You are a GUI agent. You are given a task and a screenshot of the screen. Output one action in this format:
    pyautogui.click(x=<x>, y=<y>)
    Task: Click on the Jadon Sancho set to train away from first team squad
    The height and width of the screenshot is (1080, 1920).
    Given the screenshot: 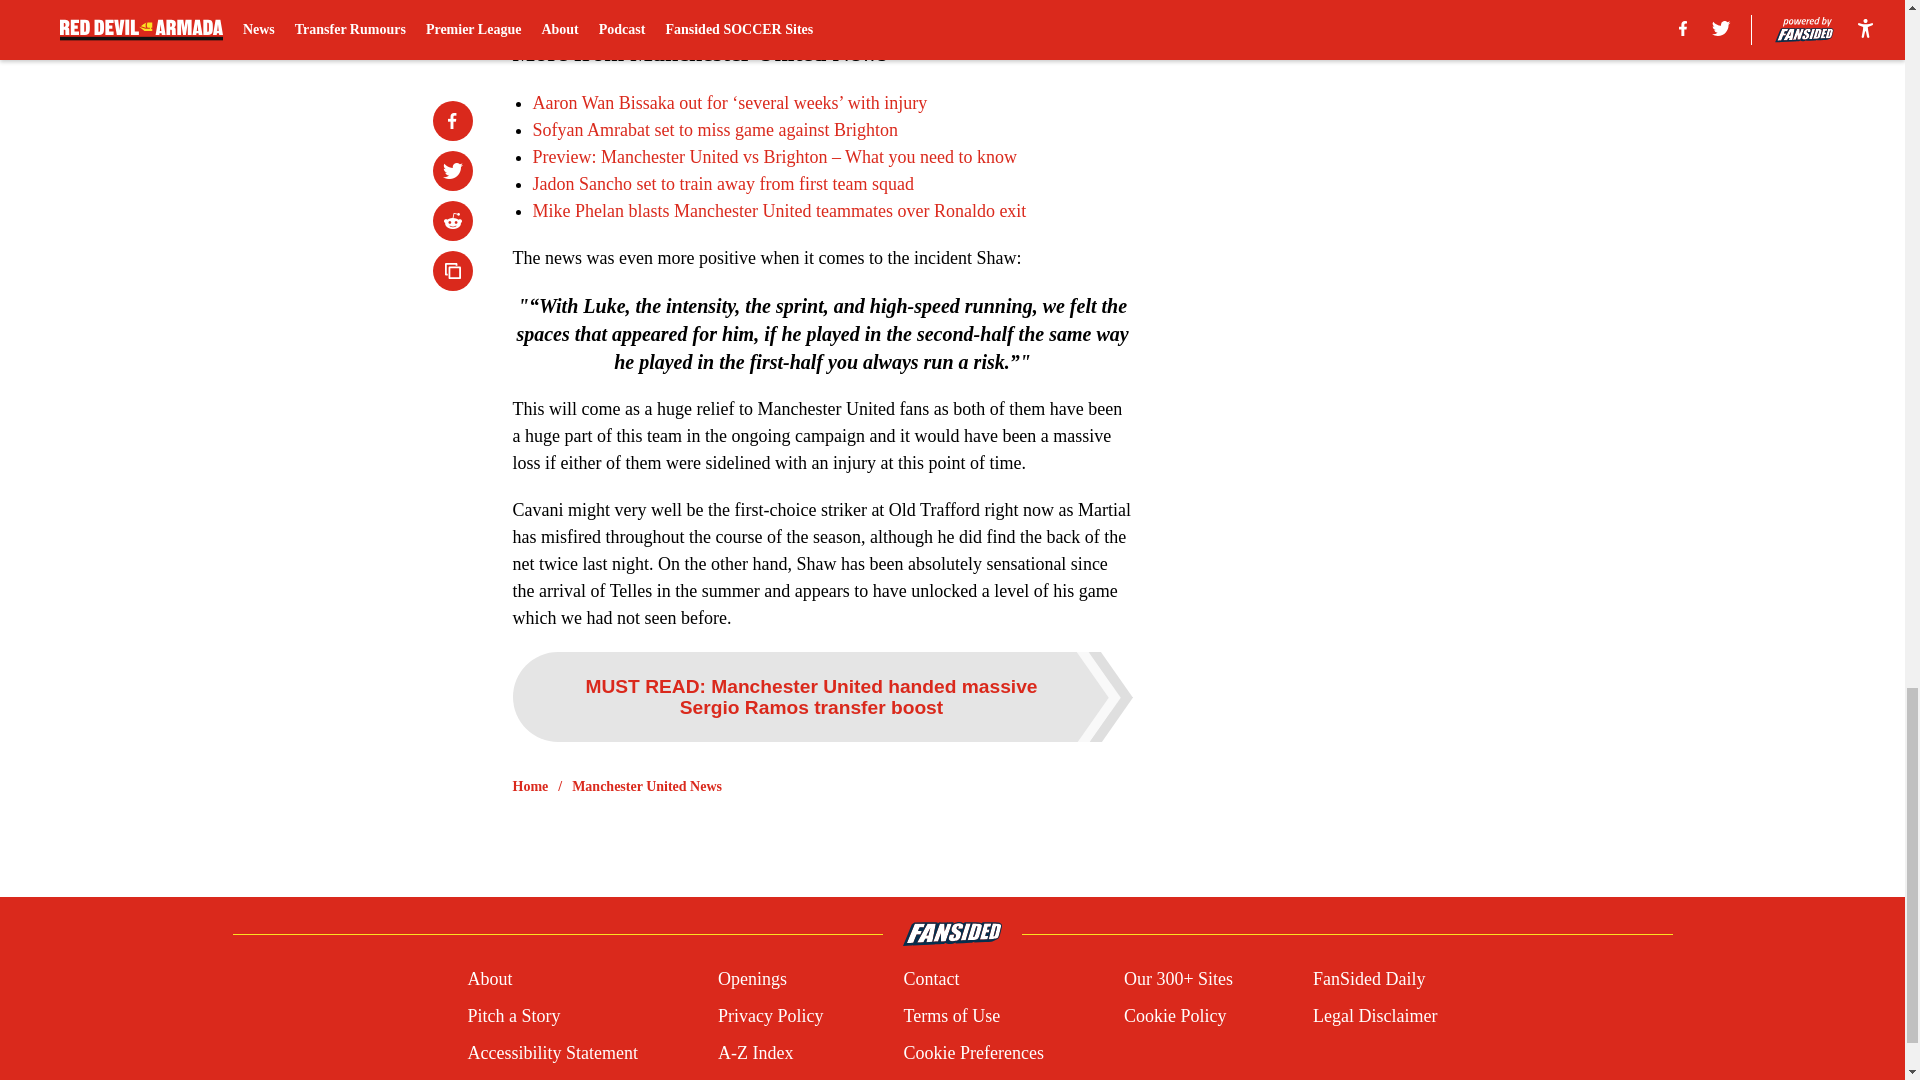 What is the action you would take?
    pyautogui.click(x=722, y=184)
    